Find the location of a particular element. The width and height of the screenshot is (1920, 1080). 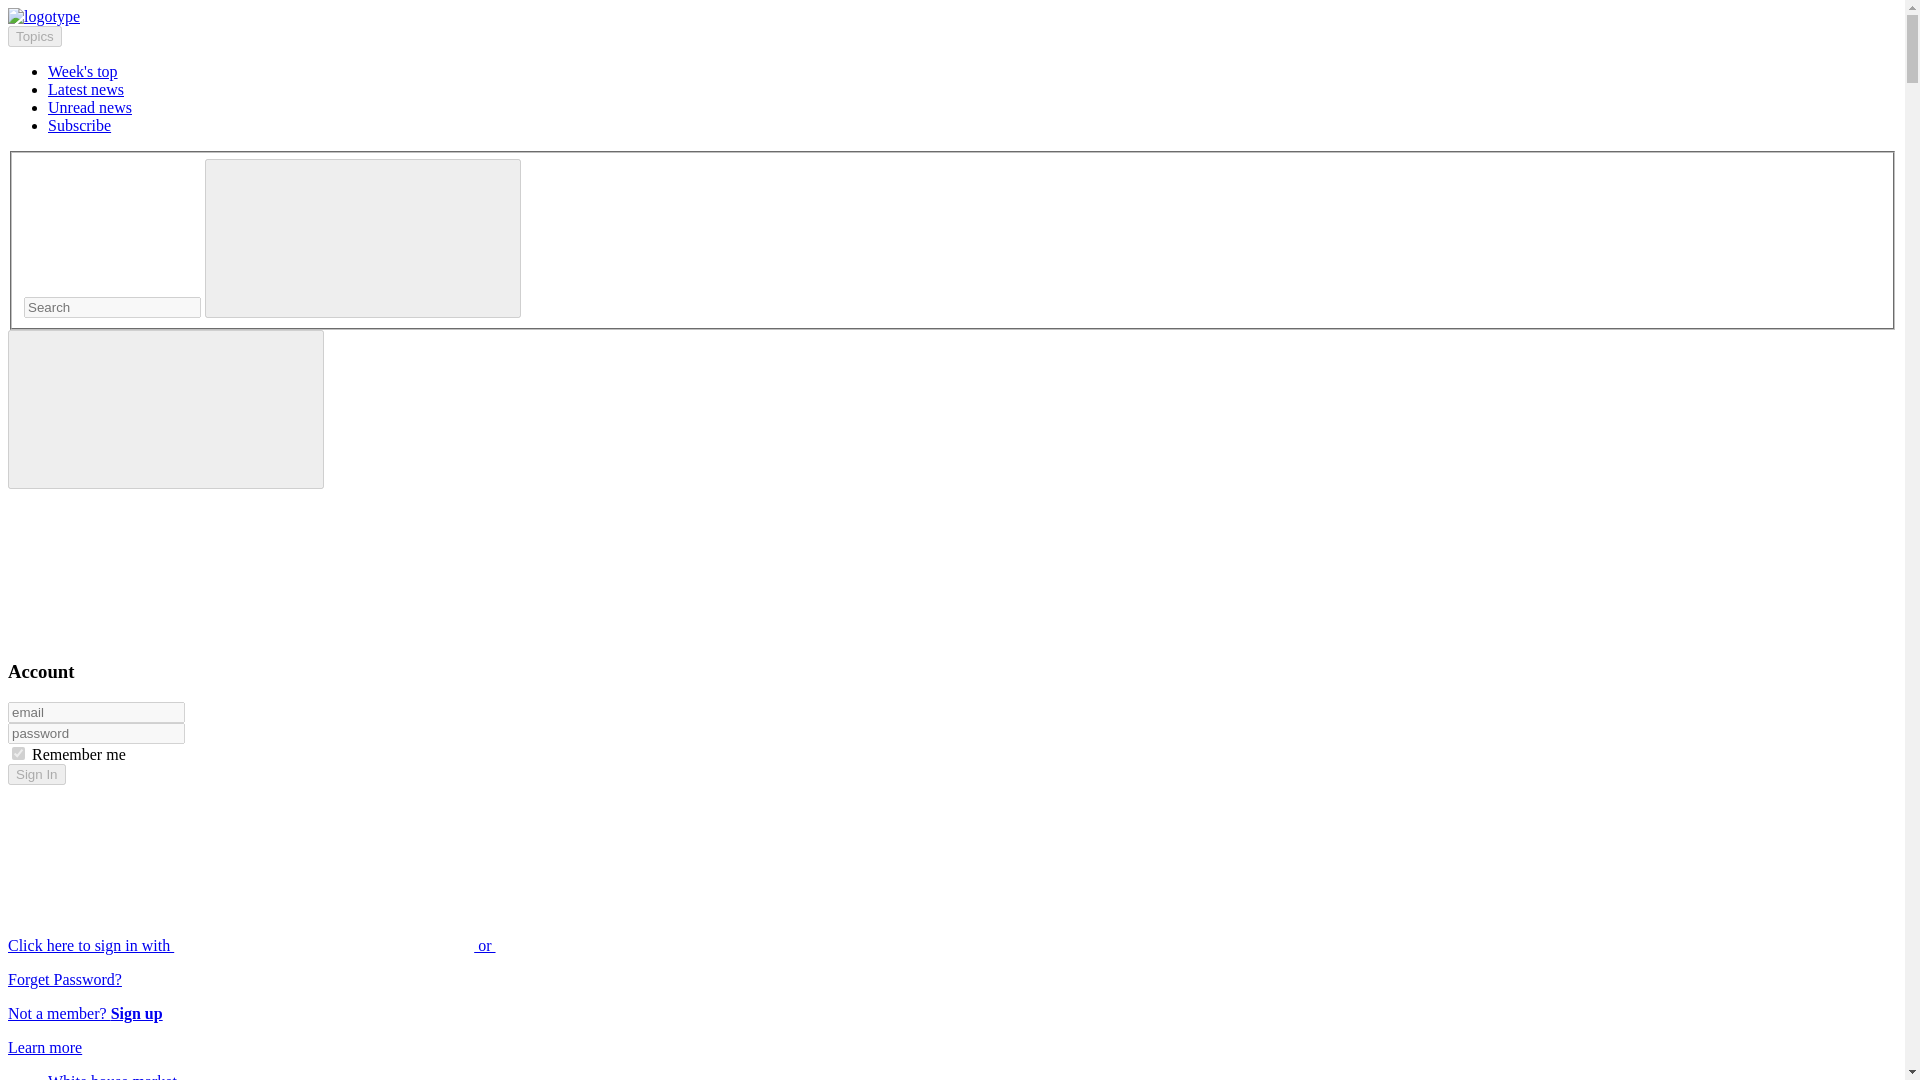

White house market is located at coordinates (112, 1076).